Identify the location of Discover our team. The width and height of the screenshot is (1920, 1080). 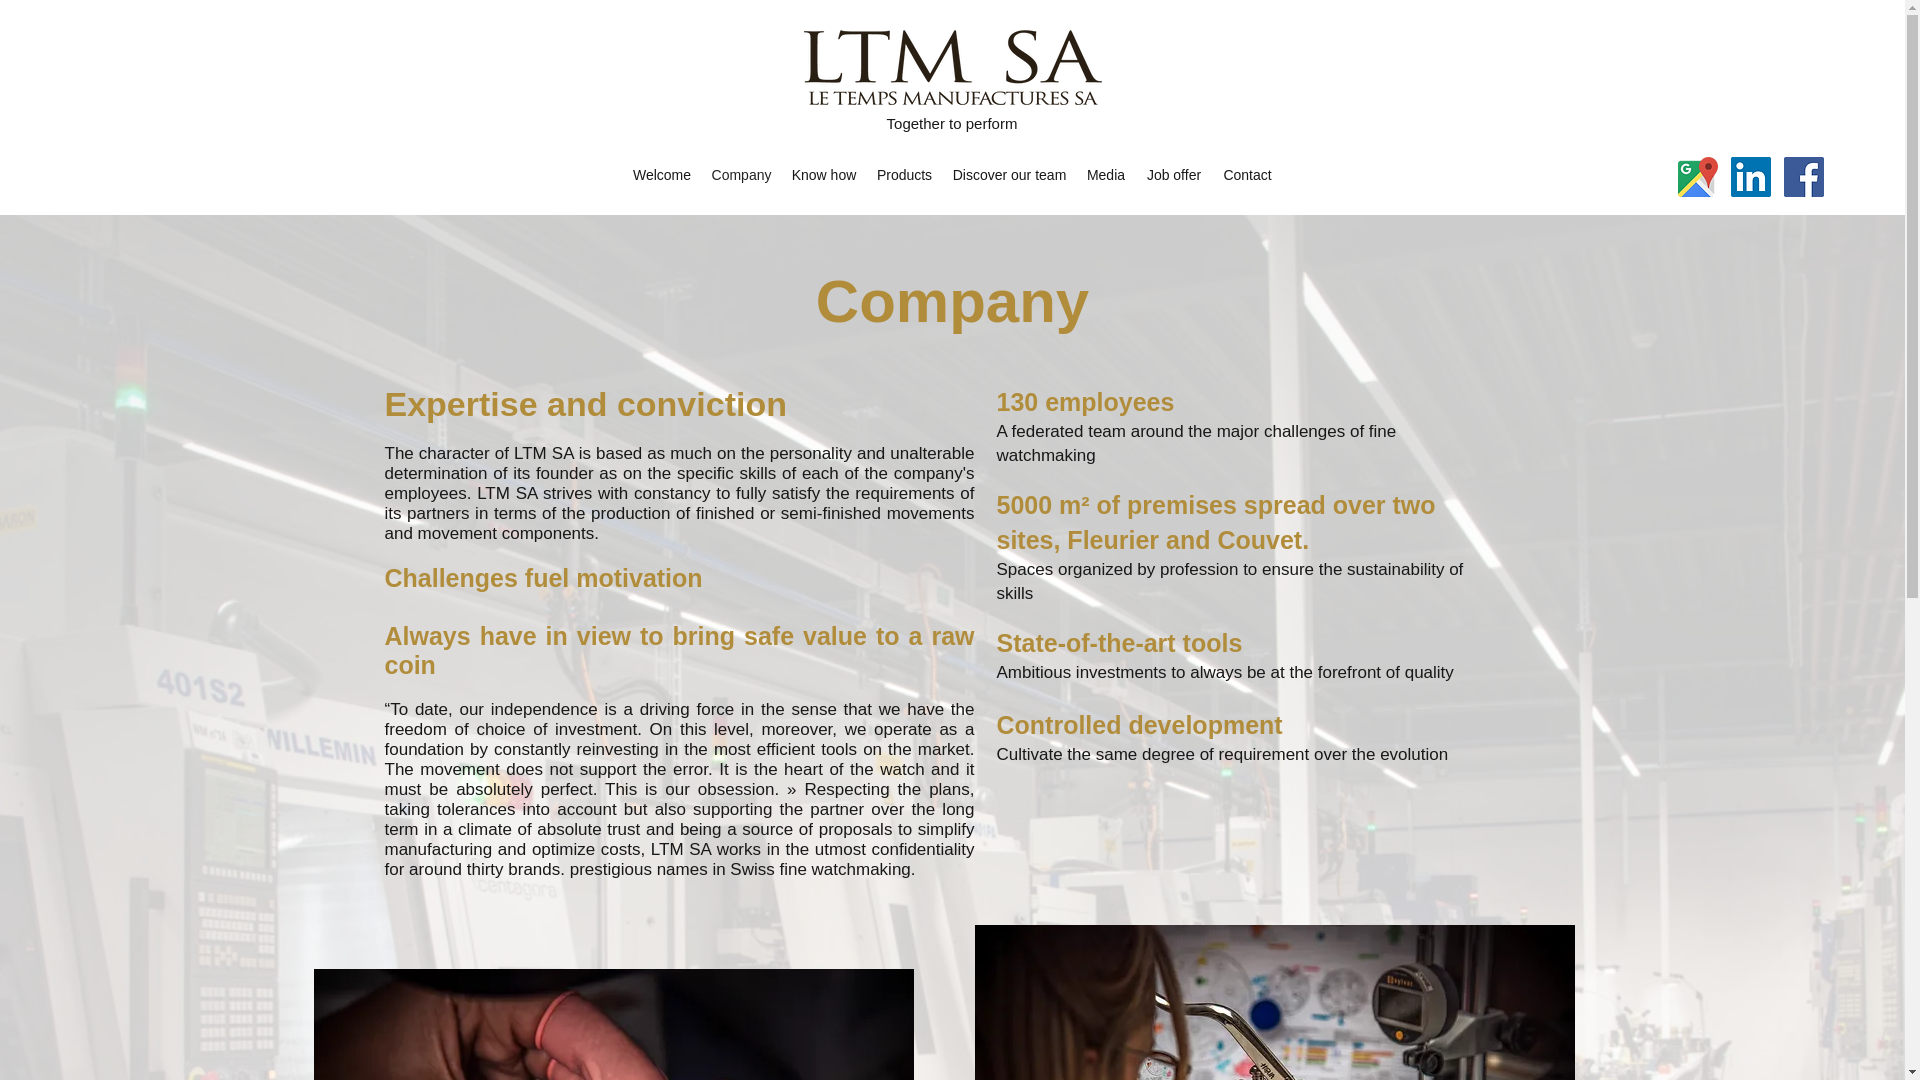
(1008, 174).